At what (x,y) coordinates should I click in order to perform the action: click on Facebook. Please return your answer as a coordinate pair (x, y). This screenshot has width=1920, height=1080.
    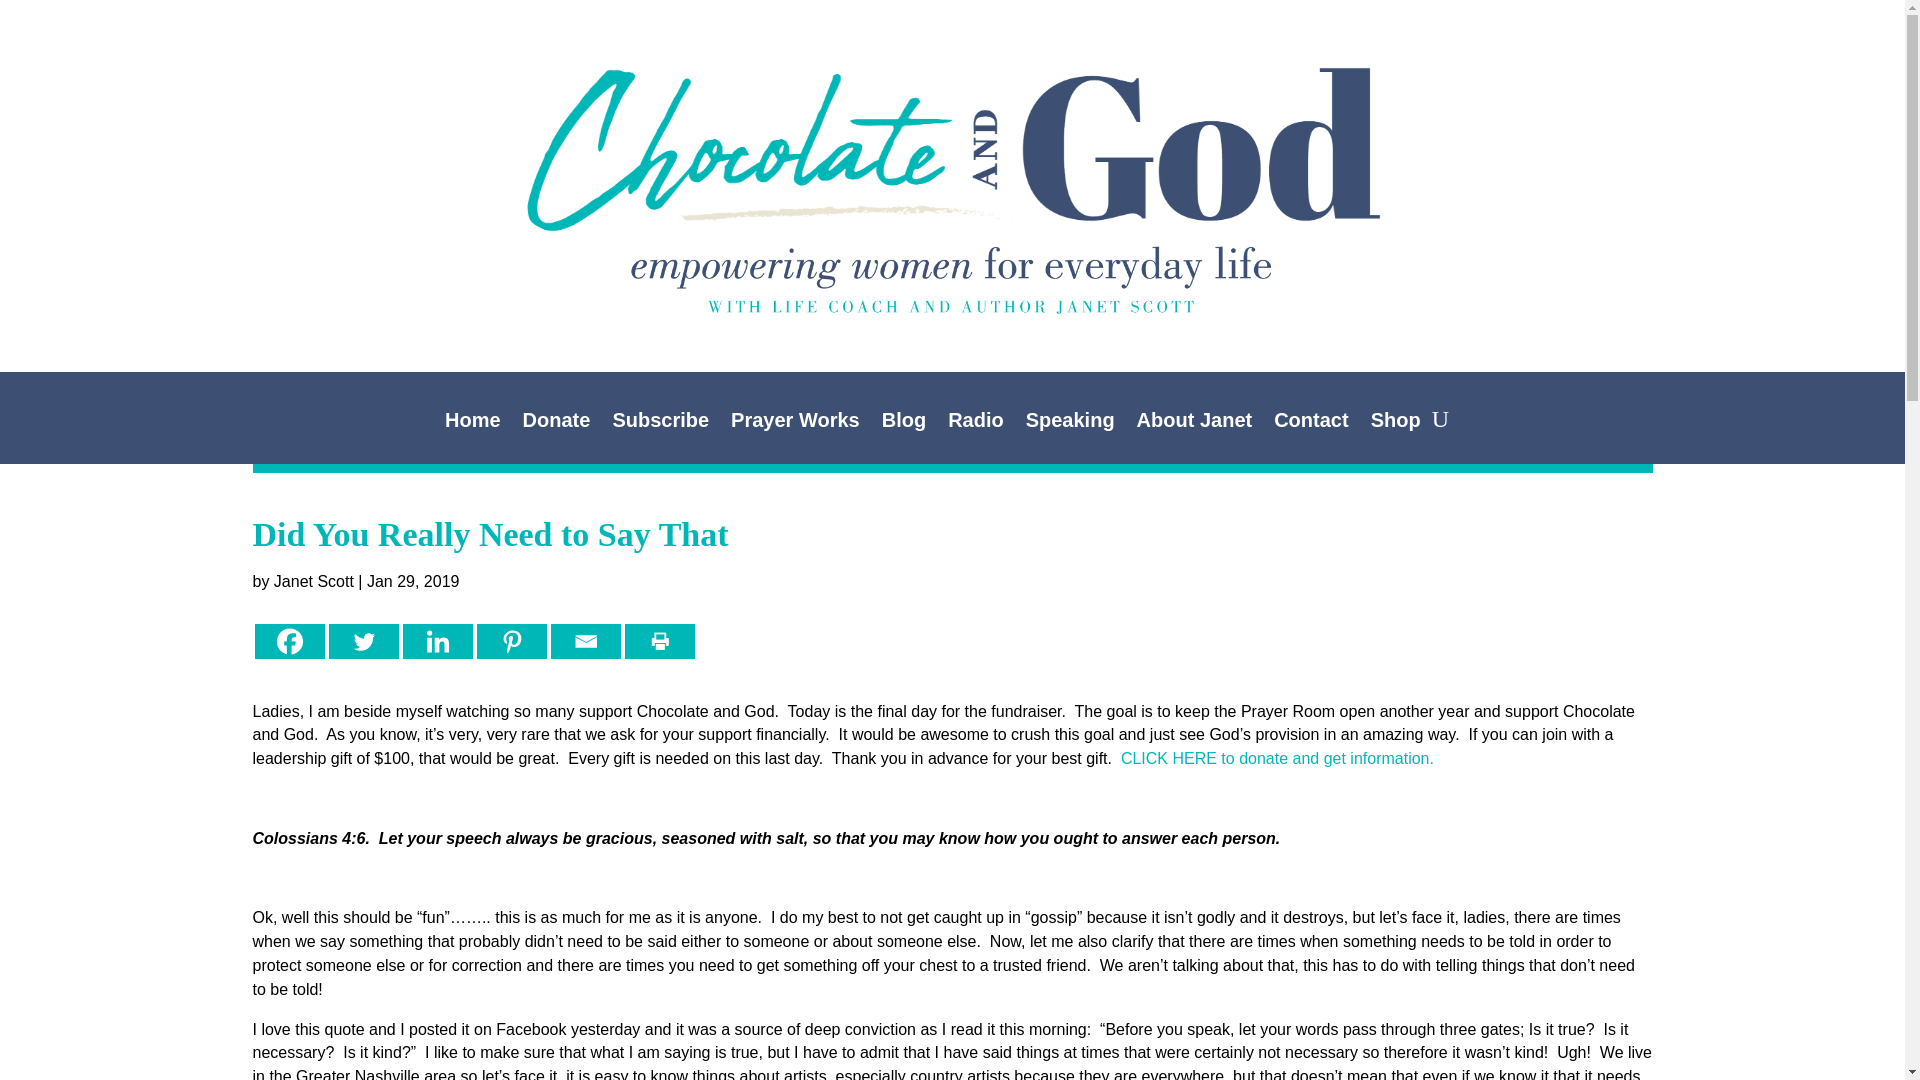
    Looking at the image, I should click on (288, 641).